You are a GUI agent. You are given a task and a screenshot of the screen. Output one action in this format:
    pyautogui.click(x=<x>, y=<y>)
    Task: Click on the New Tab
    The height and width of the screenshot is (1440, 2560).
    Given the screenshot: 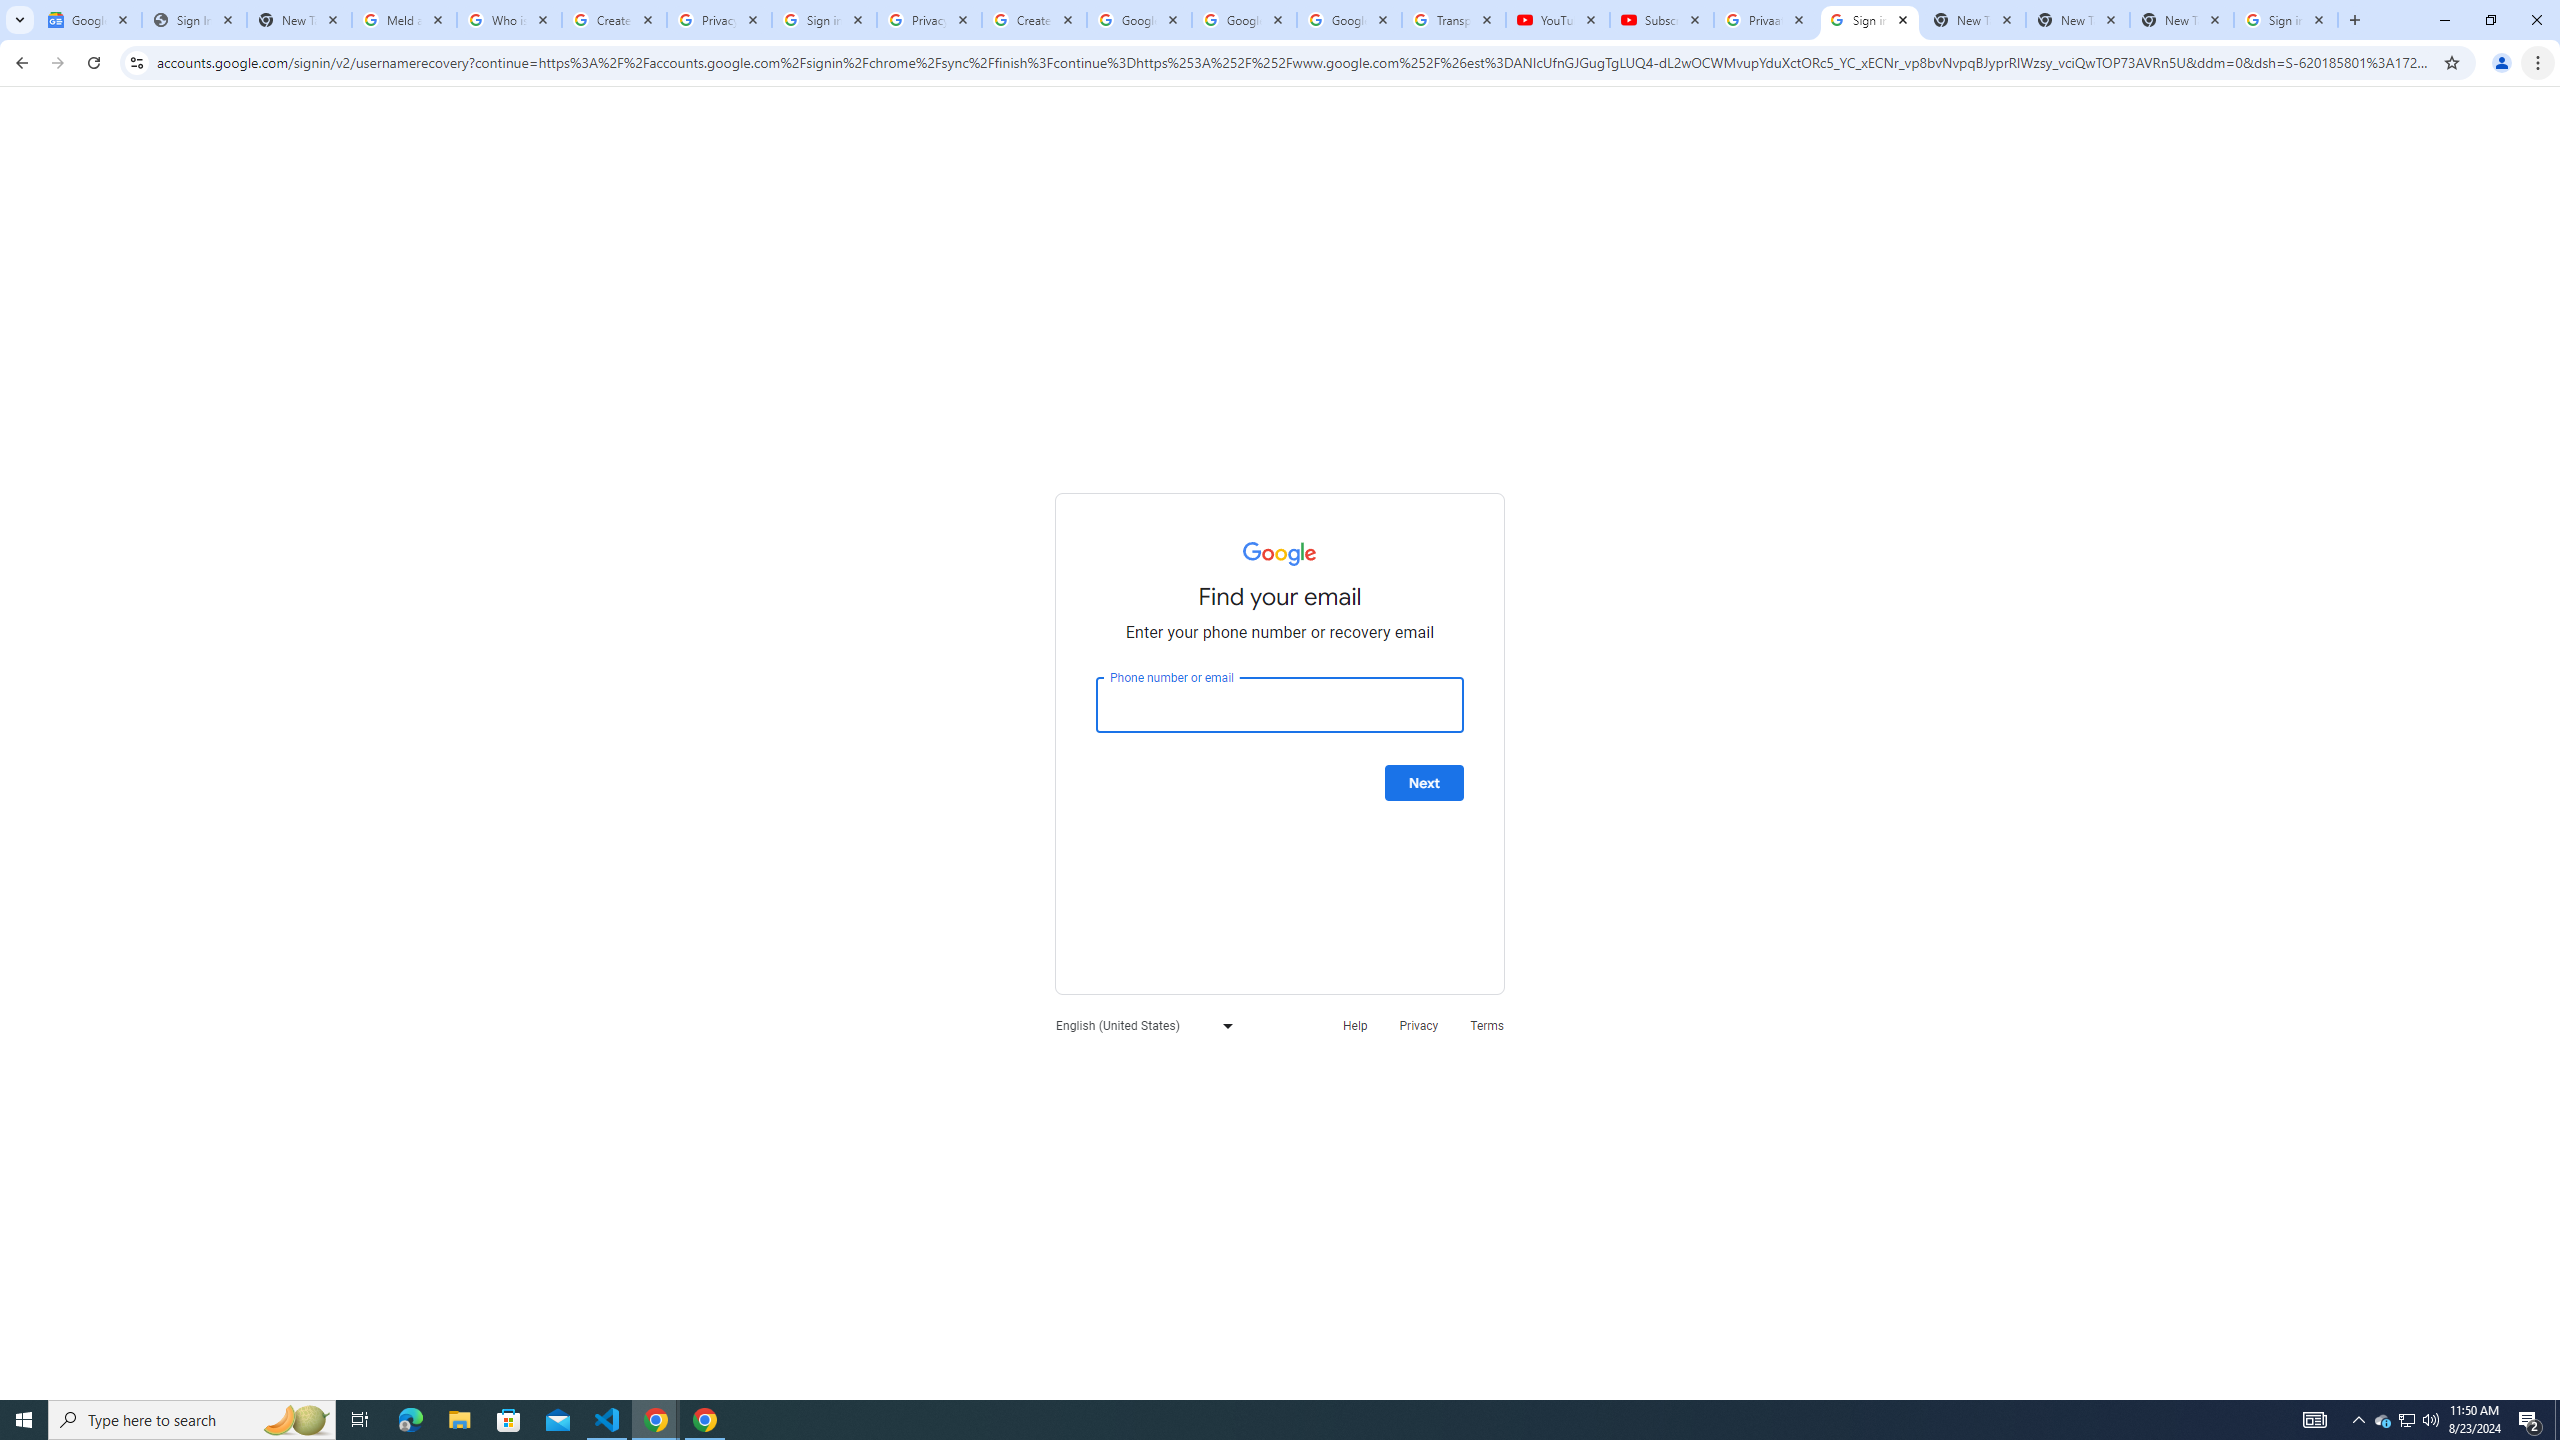 What is the action you would take?
    pyautogui.click(x=2354, y=20)
    